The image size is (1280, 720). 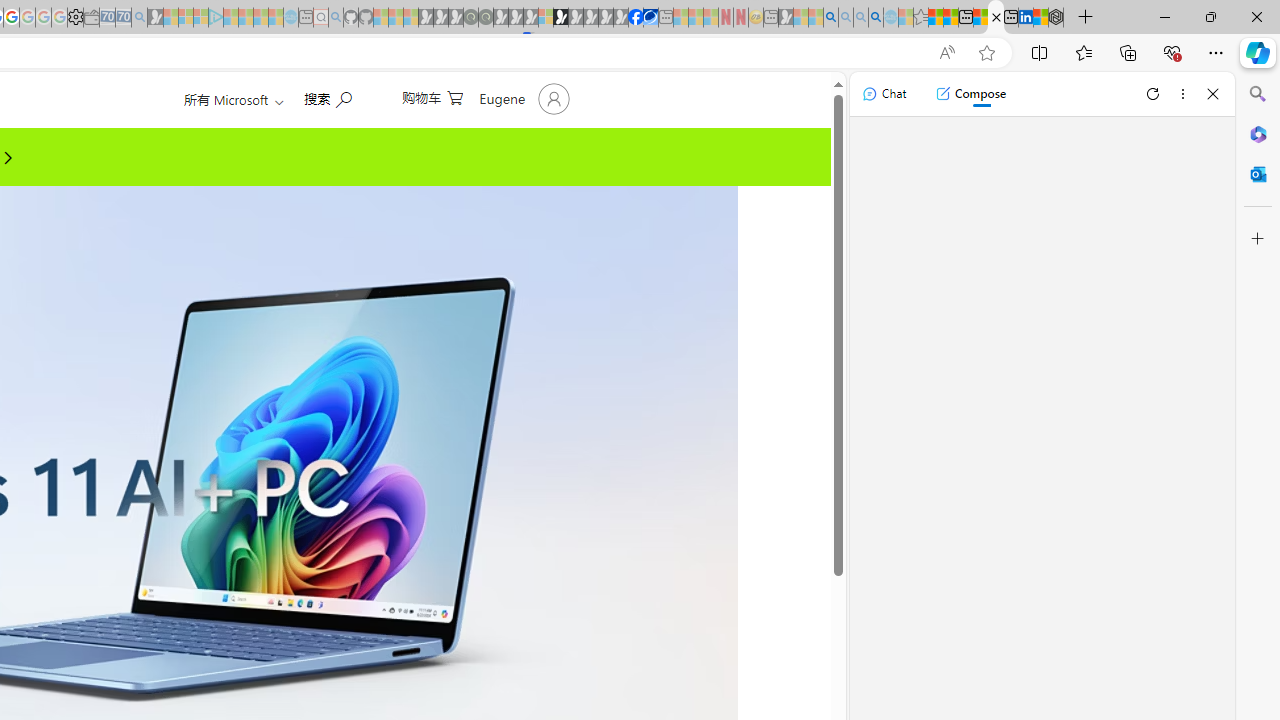 I want to click on Microsoft Start - Sleeping, so click(x=260, y=18).